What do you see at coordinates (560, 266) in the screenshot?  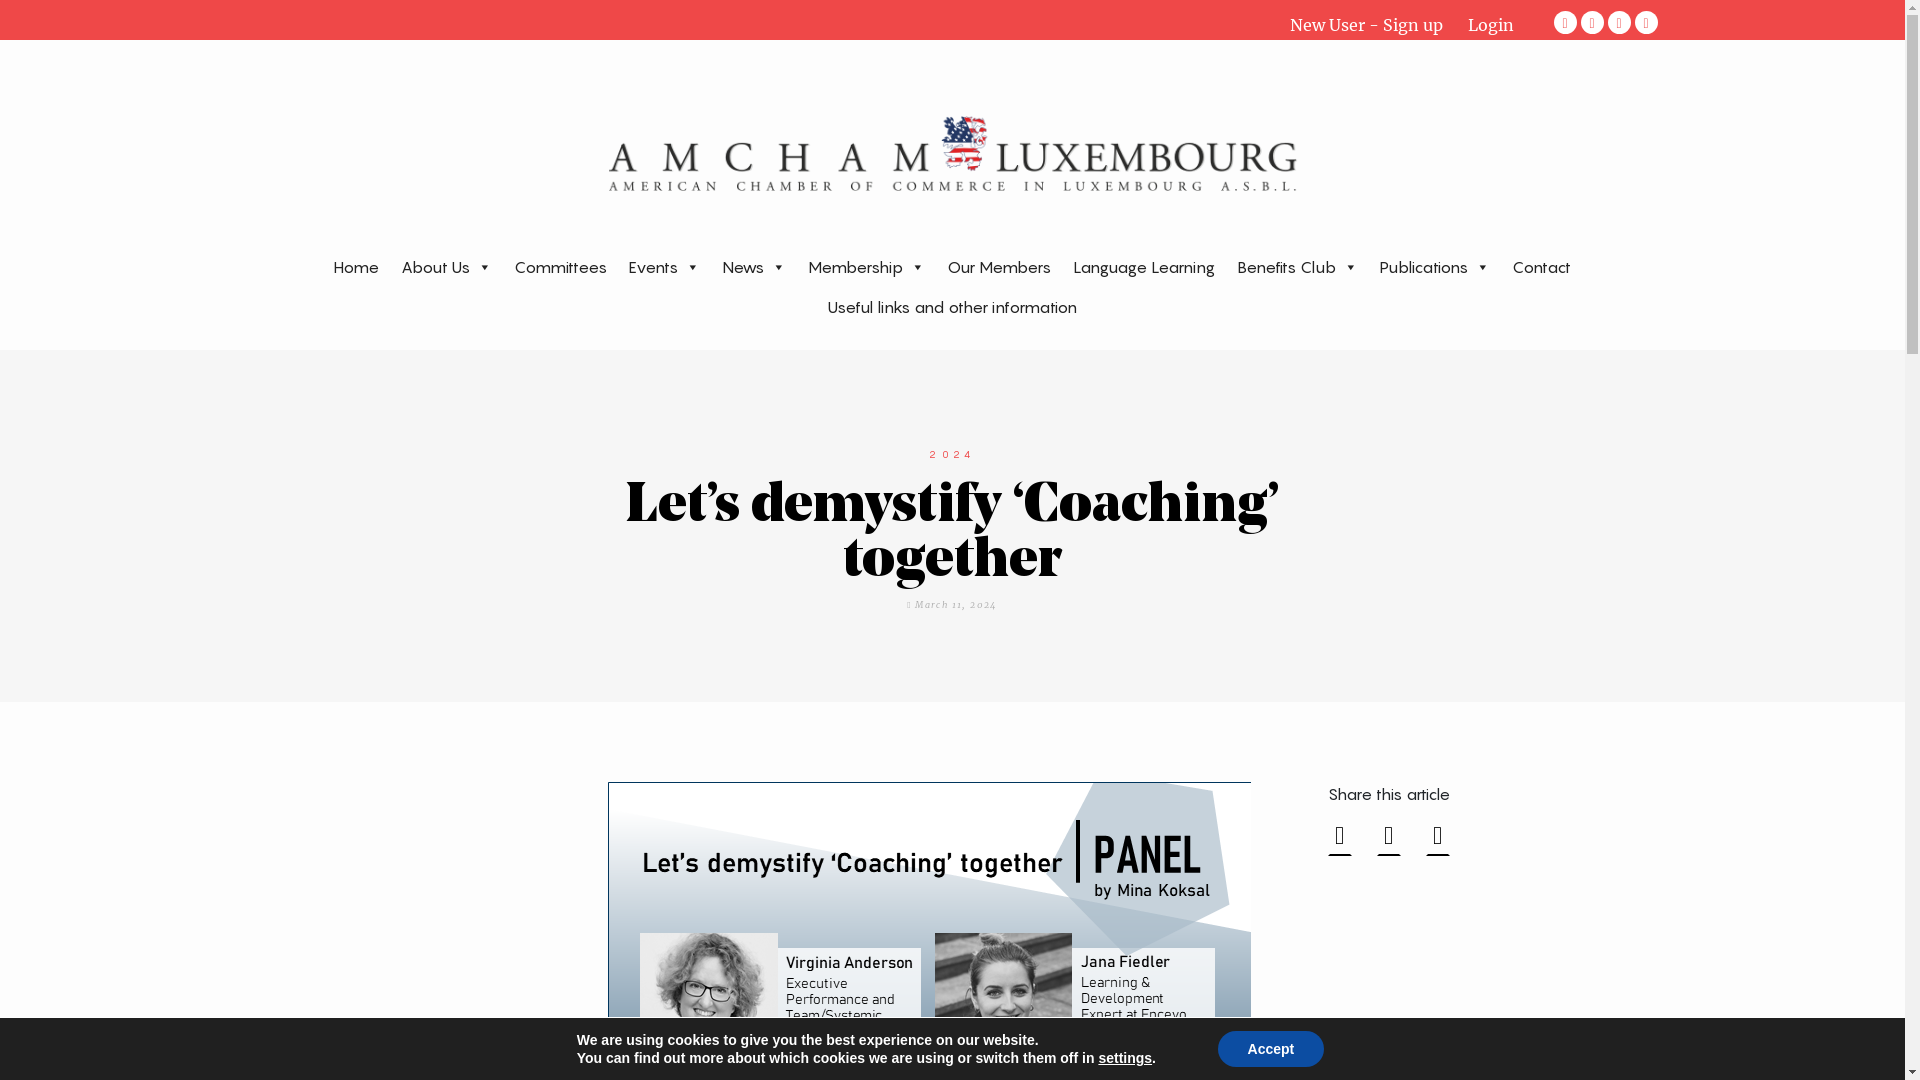 I see `Committees` at bounding box center [560, 266].